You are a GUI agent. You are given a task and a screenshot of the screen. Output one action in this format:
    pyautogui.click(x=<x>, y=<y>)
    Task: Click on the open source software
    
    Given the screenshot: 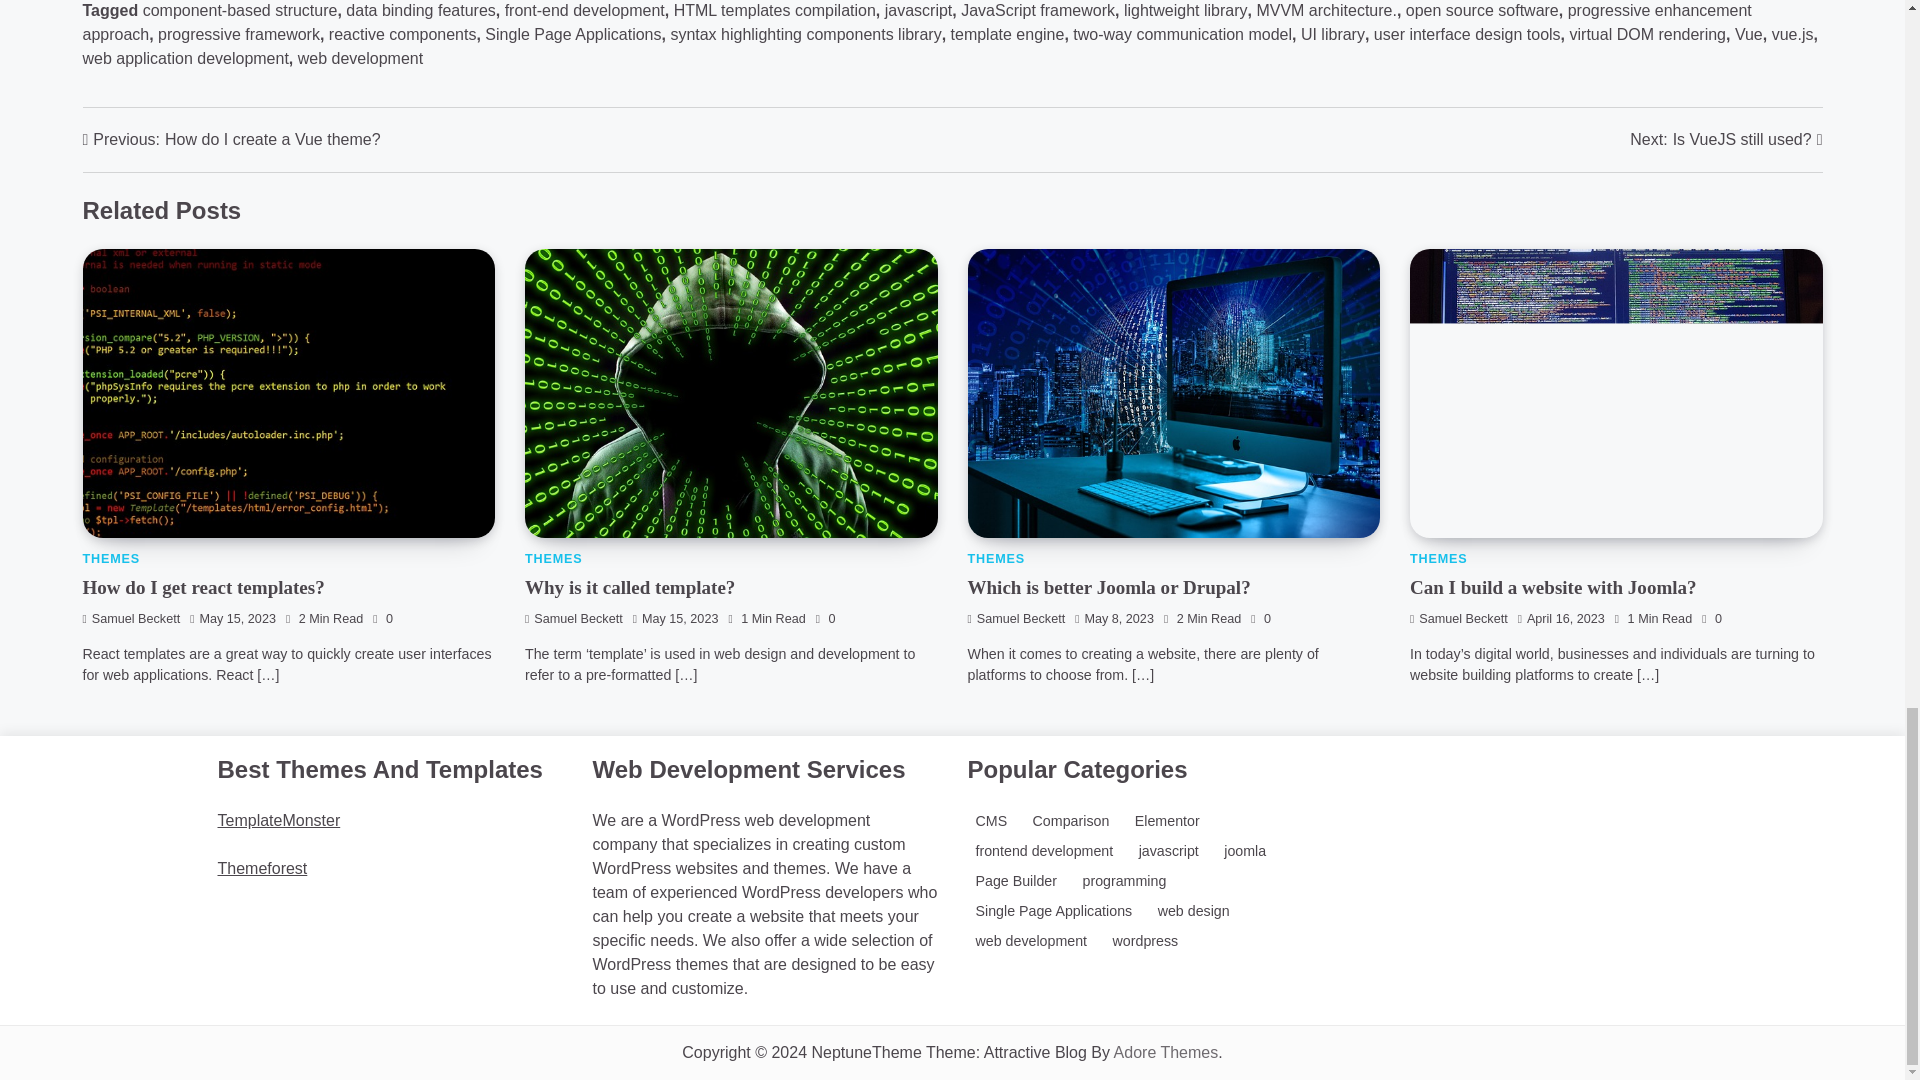 What is the action you would take?
    pyautogui.click(x=1482, y=10)
    